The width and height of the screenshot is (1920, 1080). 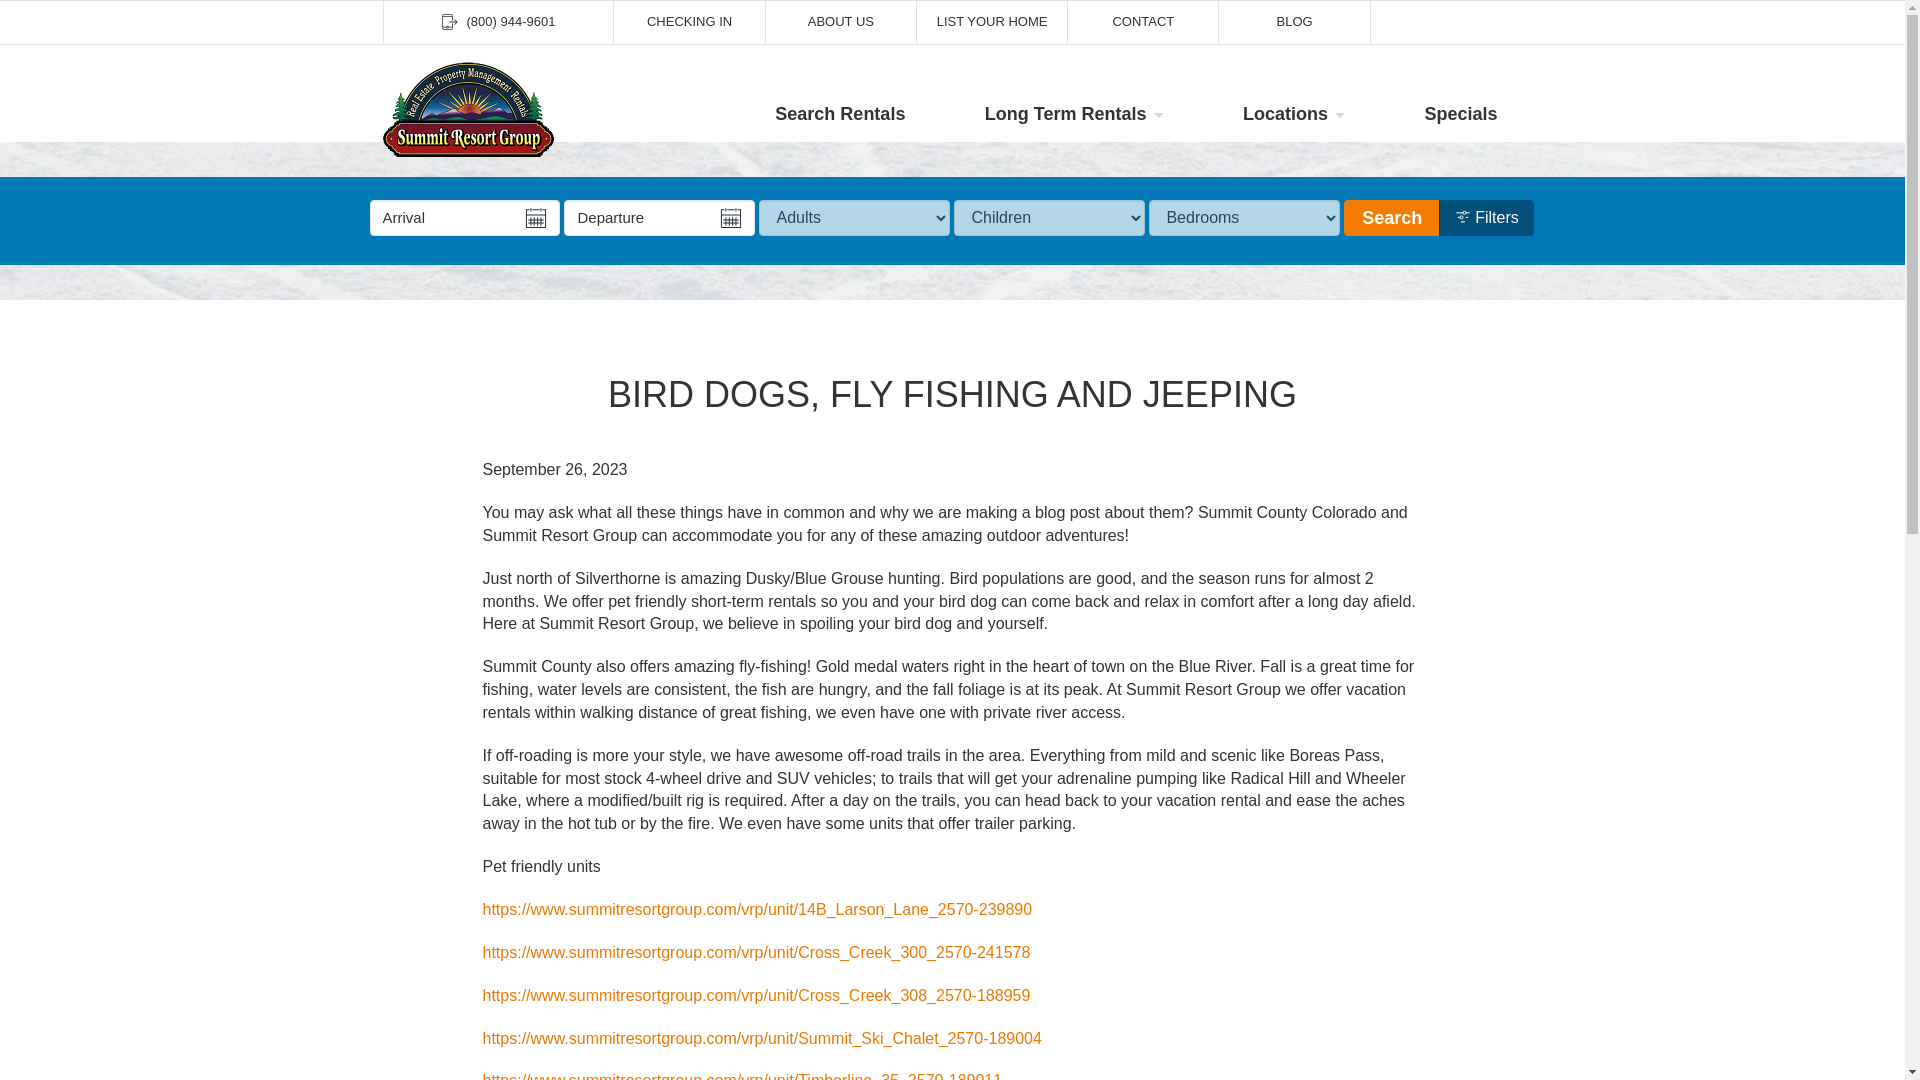 I want to click on CONTACT, so click(x=1142, y=22).